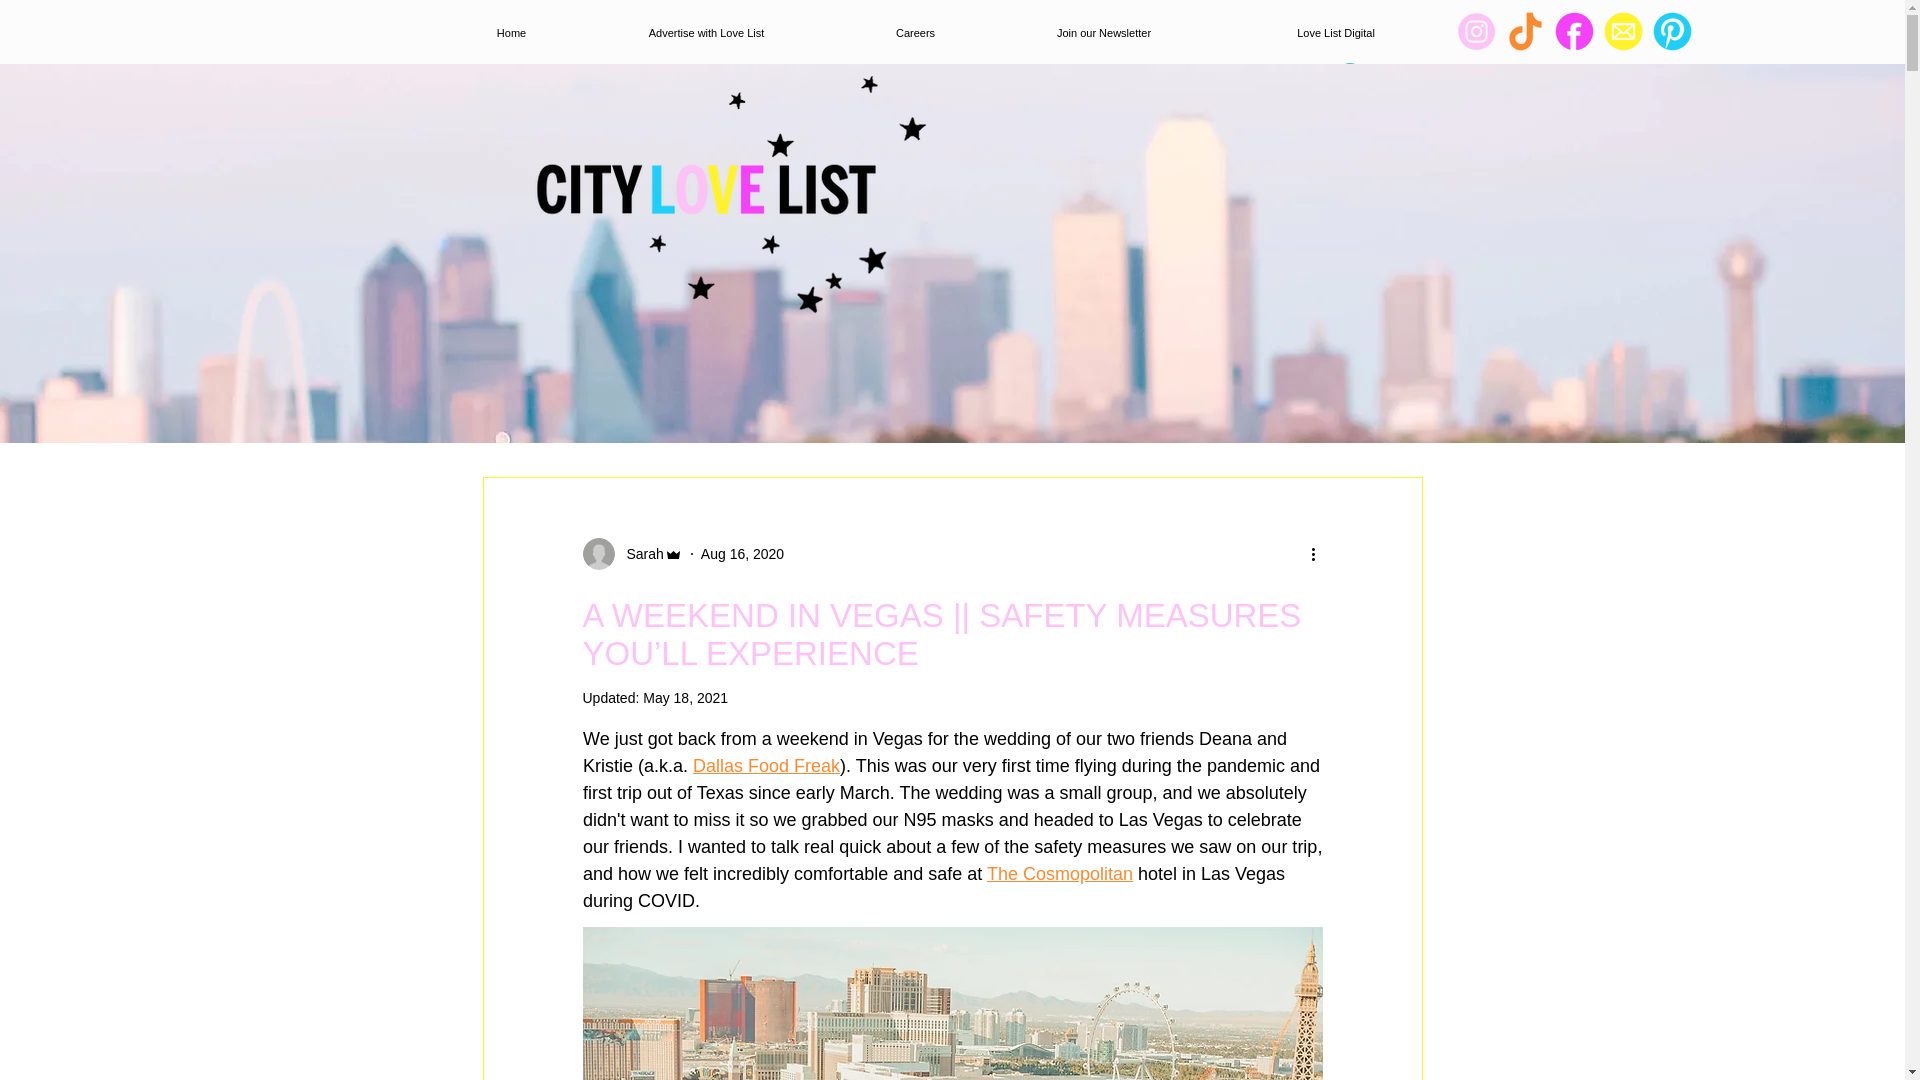  Describe the element at coordinates (914, 33) in the screenshot. I see `Careers` at that location.